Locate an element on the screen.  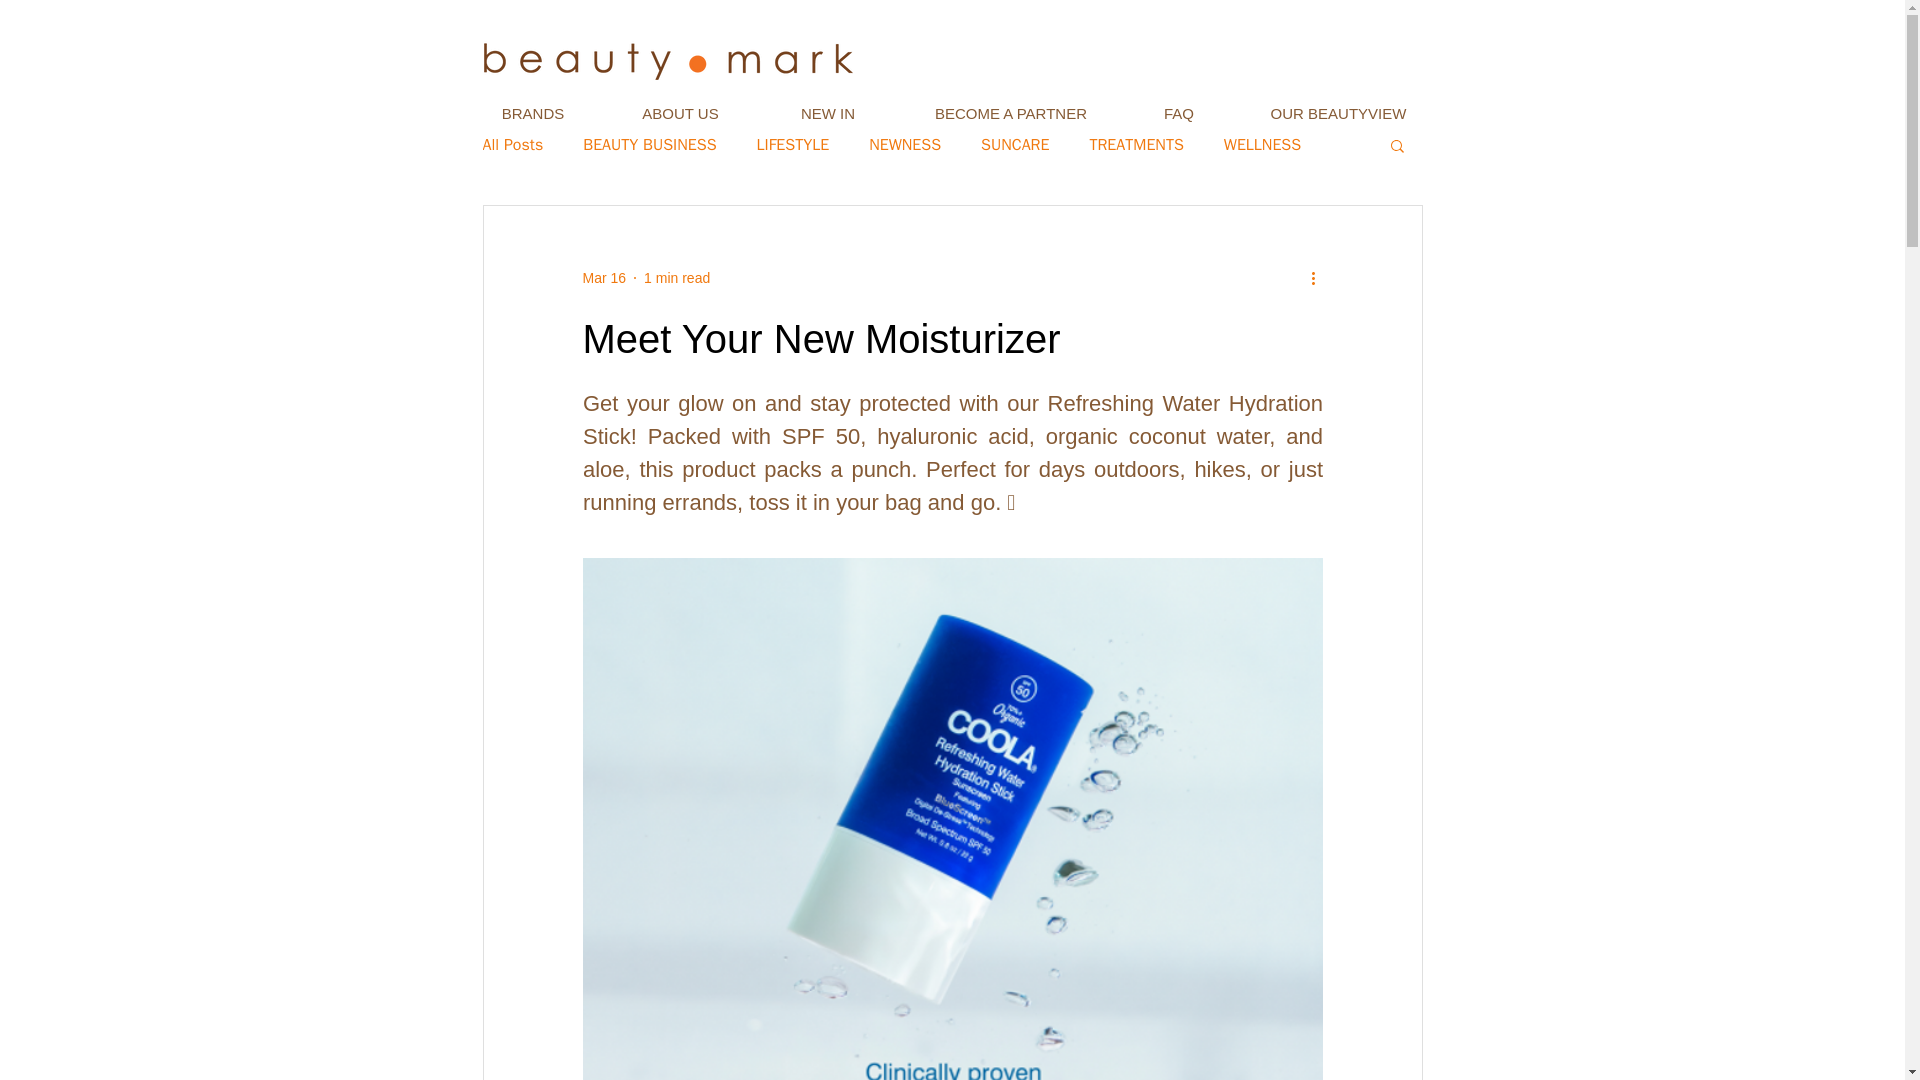
1 min read is located at coordinates (676, 278).